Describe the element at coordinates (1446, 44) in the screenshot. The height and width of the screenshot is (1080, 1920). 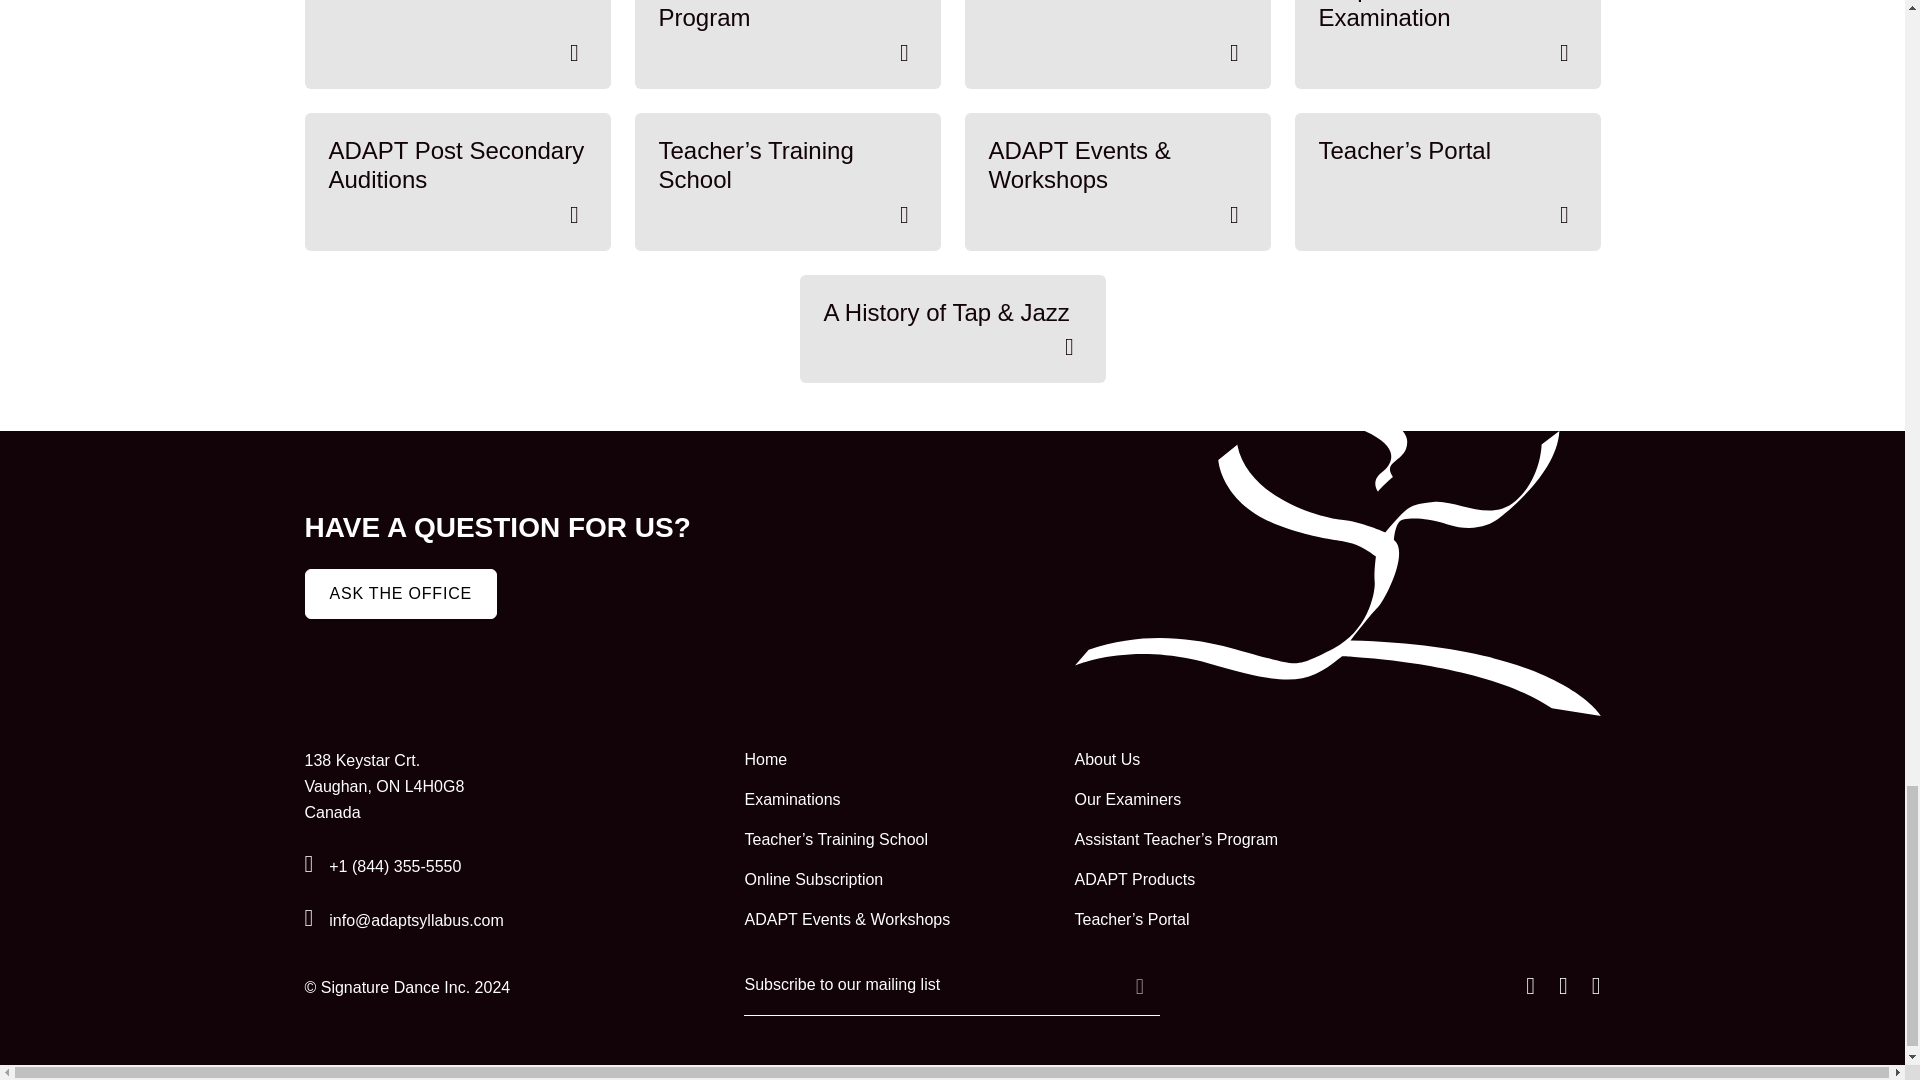
I see `Request An Examination` at that location.